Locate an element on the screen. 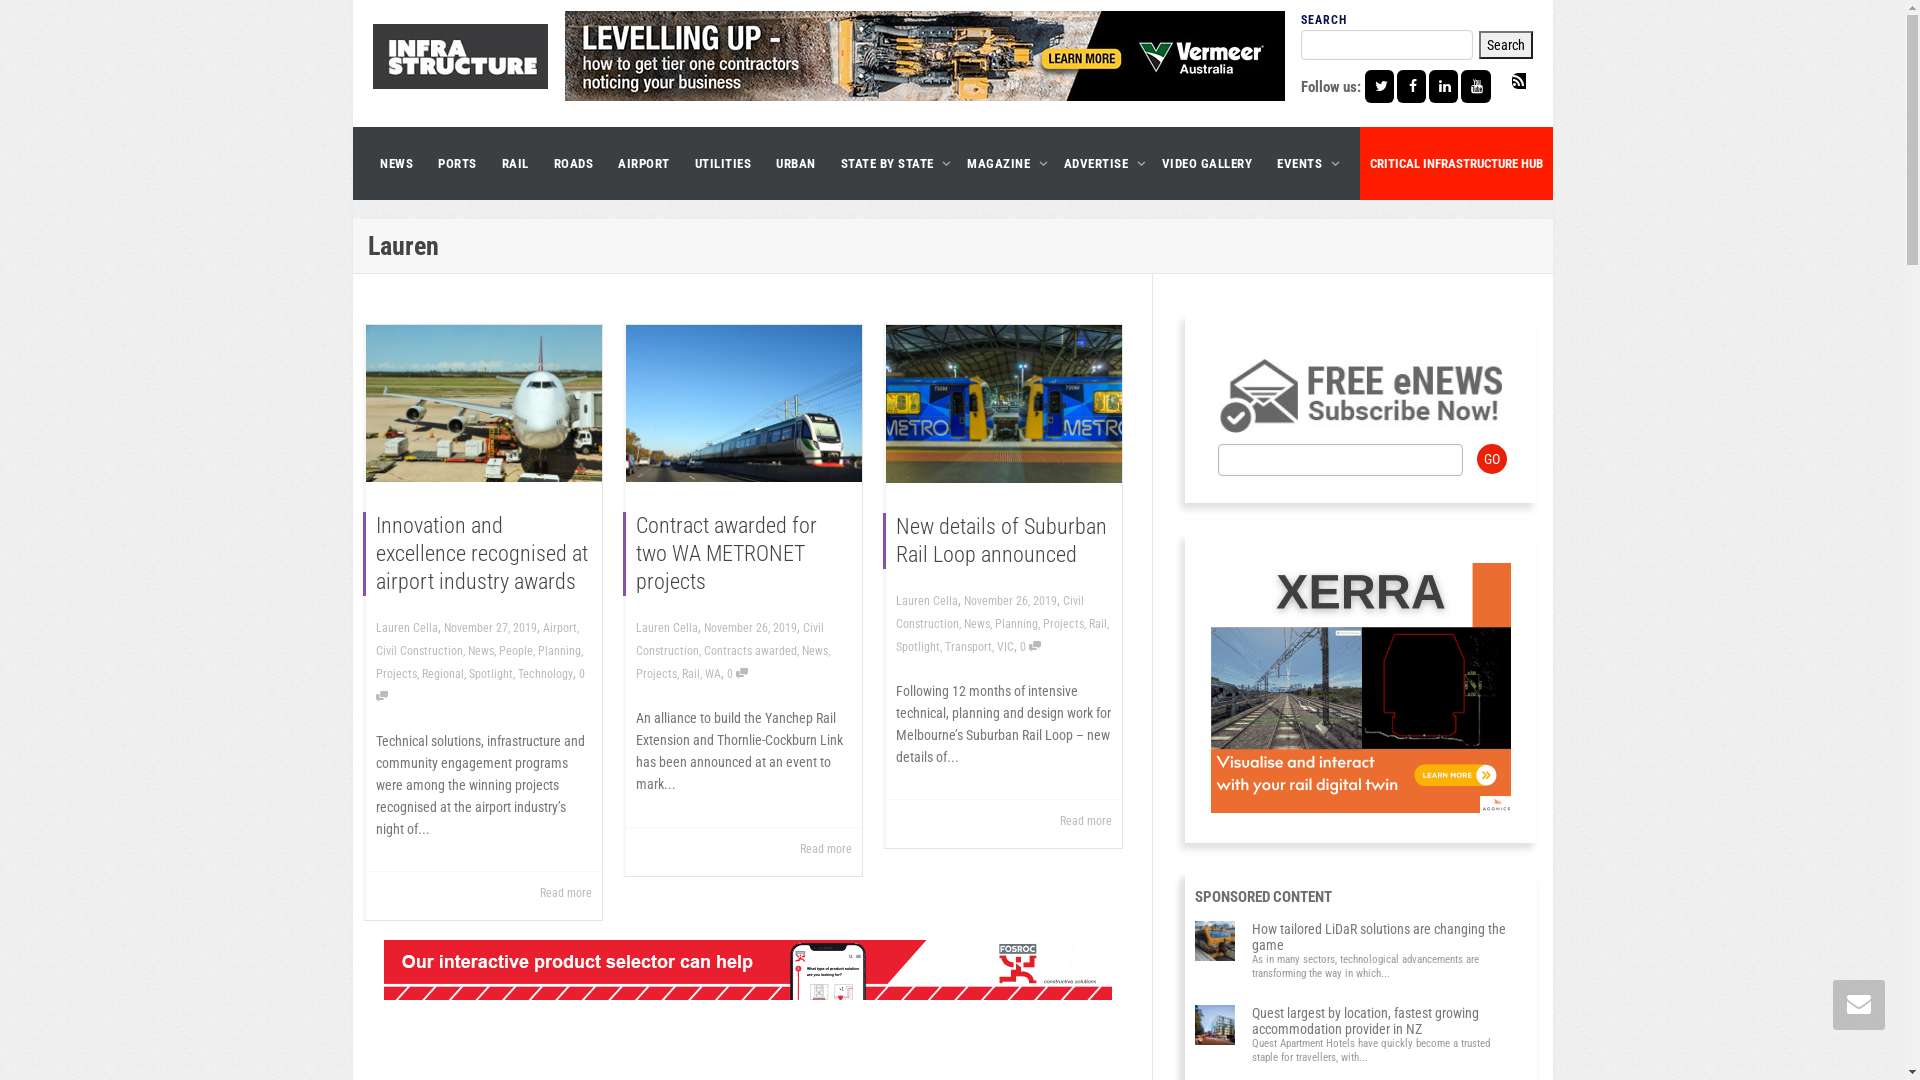 Image resolution: width=1920 pixels, height=1080 pixels. ROADS is located at coordinates (574, 164).